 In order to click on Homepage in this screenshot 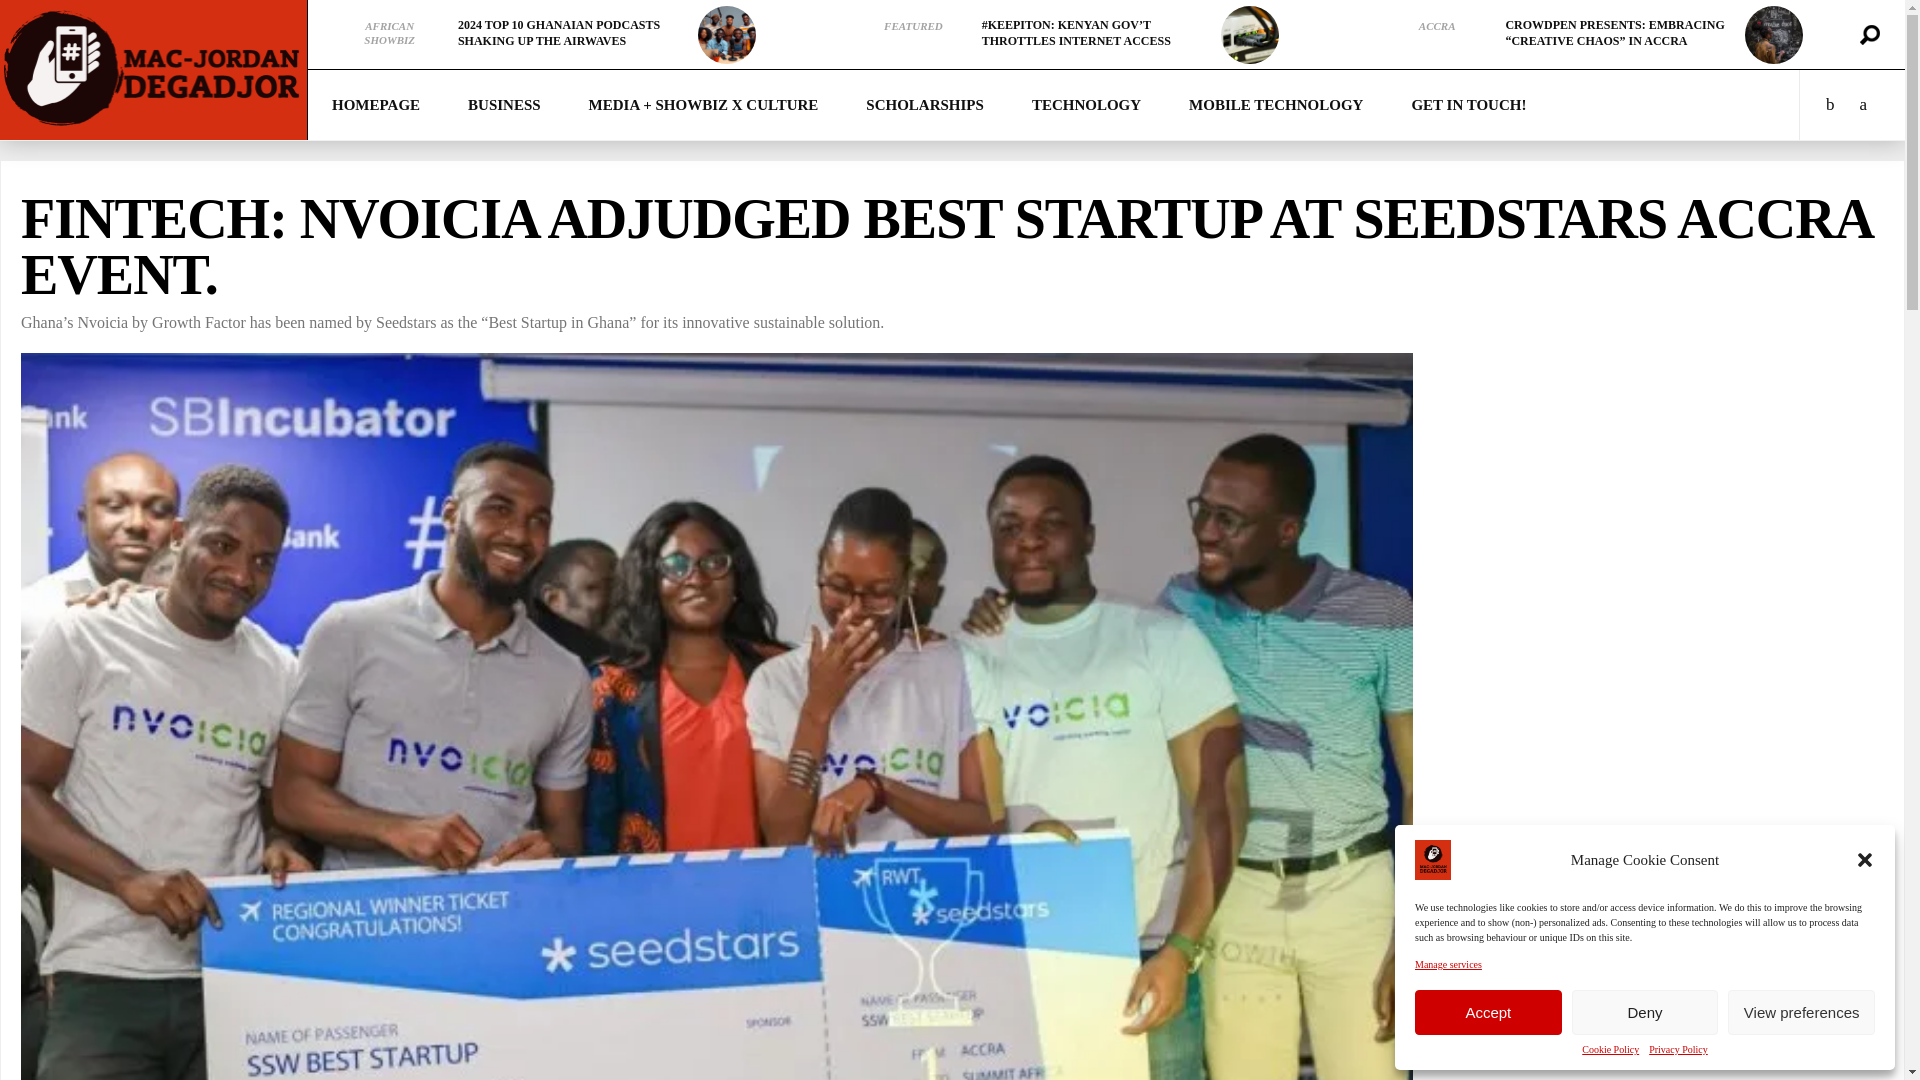, I will do `click(375, 105)`.